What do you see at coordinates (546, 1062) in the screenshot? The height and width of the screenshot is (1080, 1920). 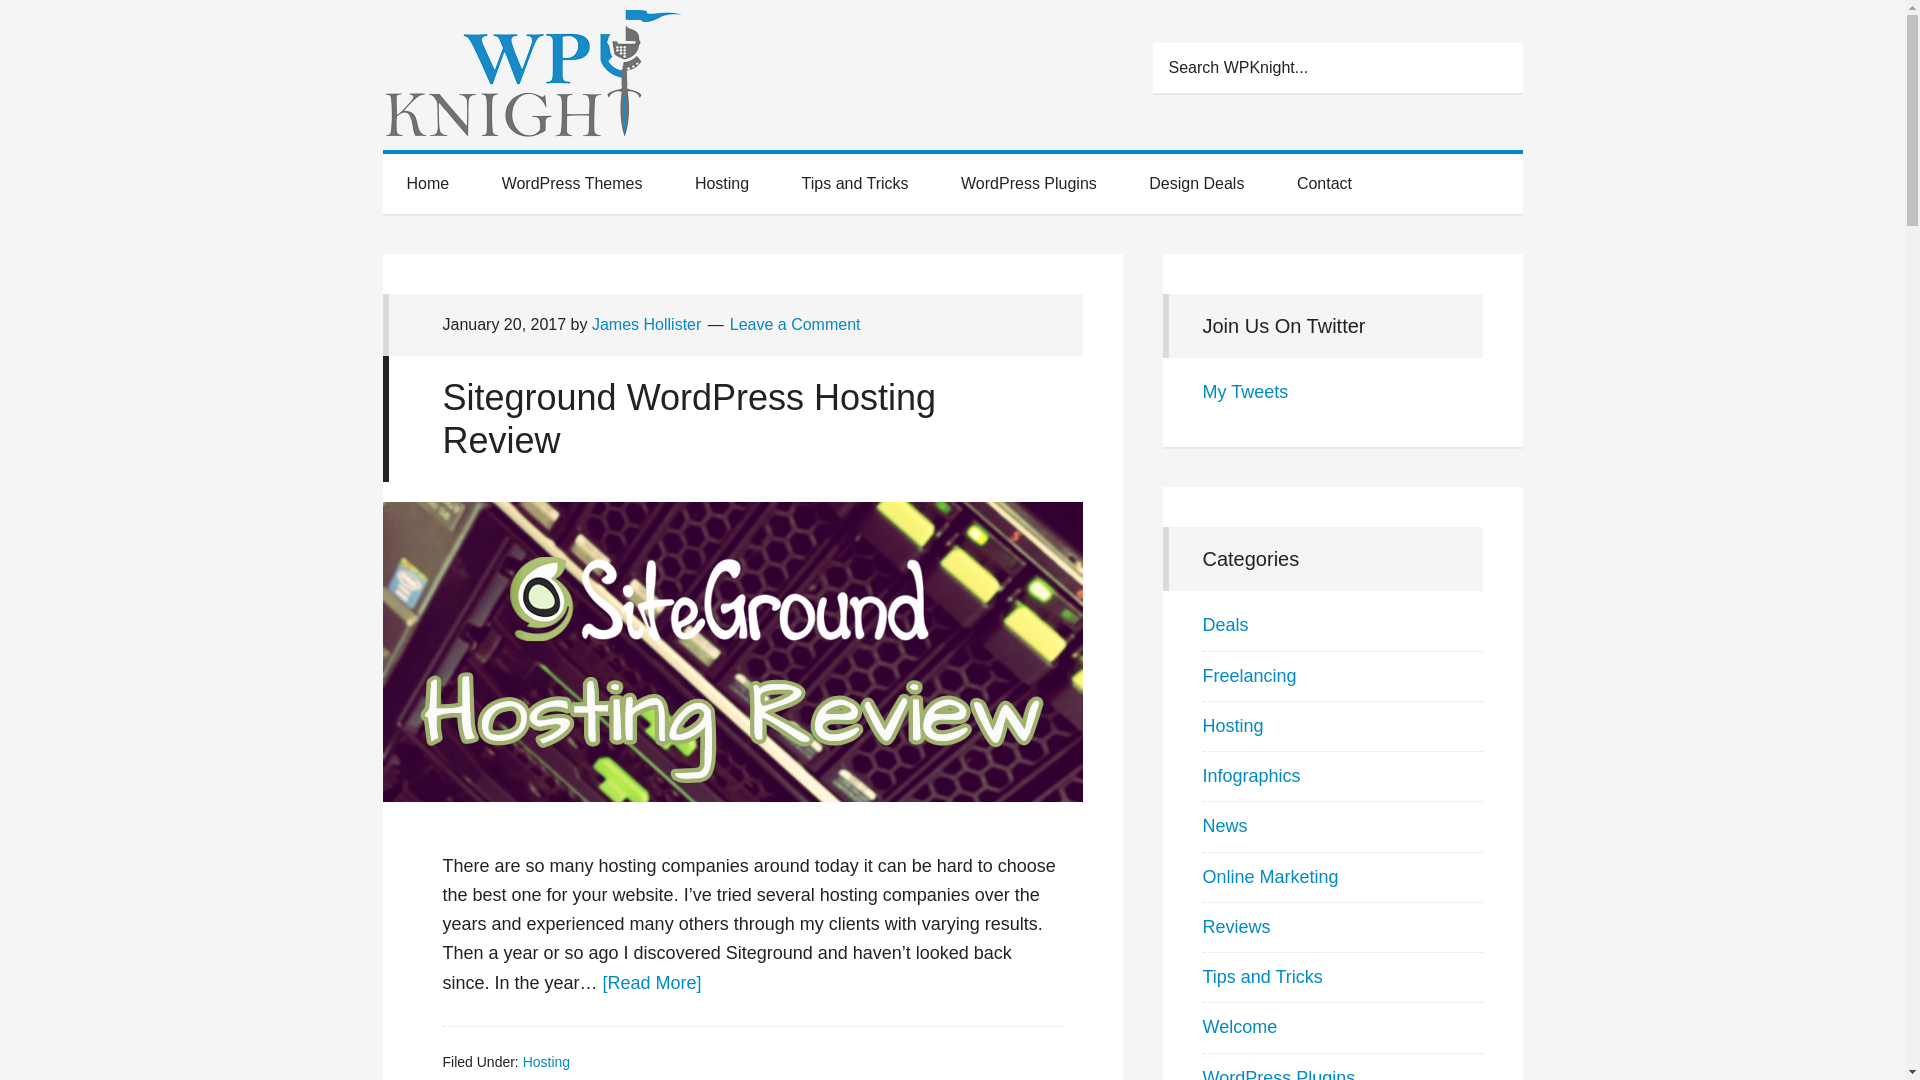 I see `Hosting` at bounding box center [546, 1062].